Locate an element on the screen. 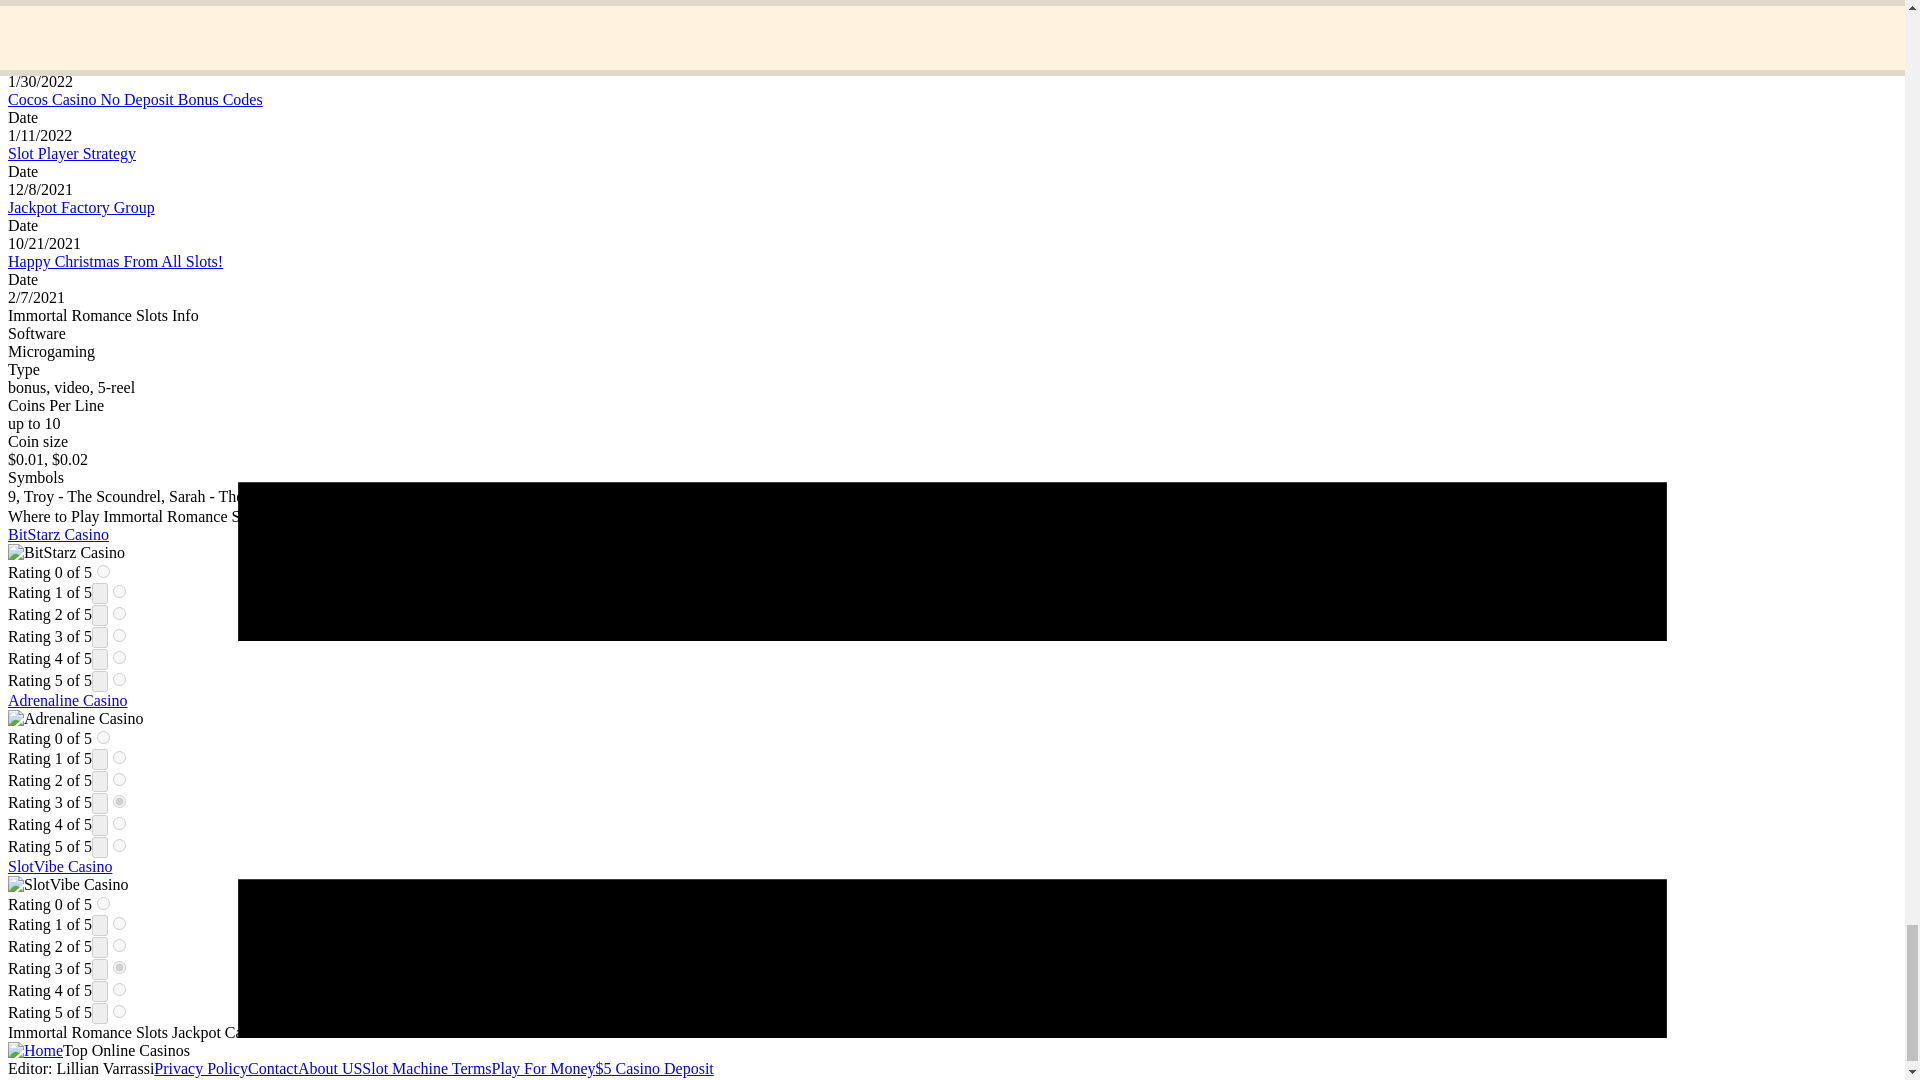 Image resolution: width=1920 pixels, height=1080 pixels. 3 is located at coordinates (120, 968).